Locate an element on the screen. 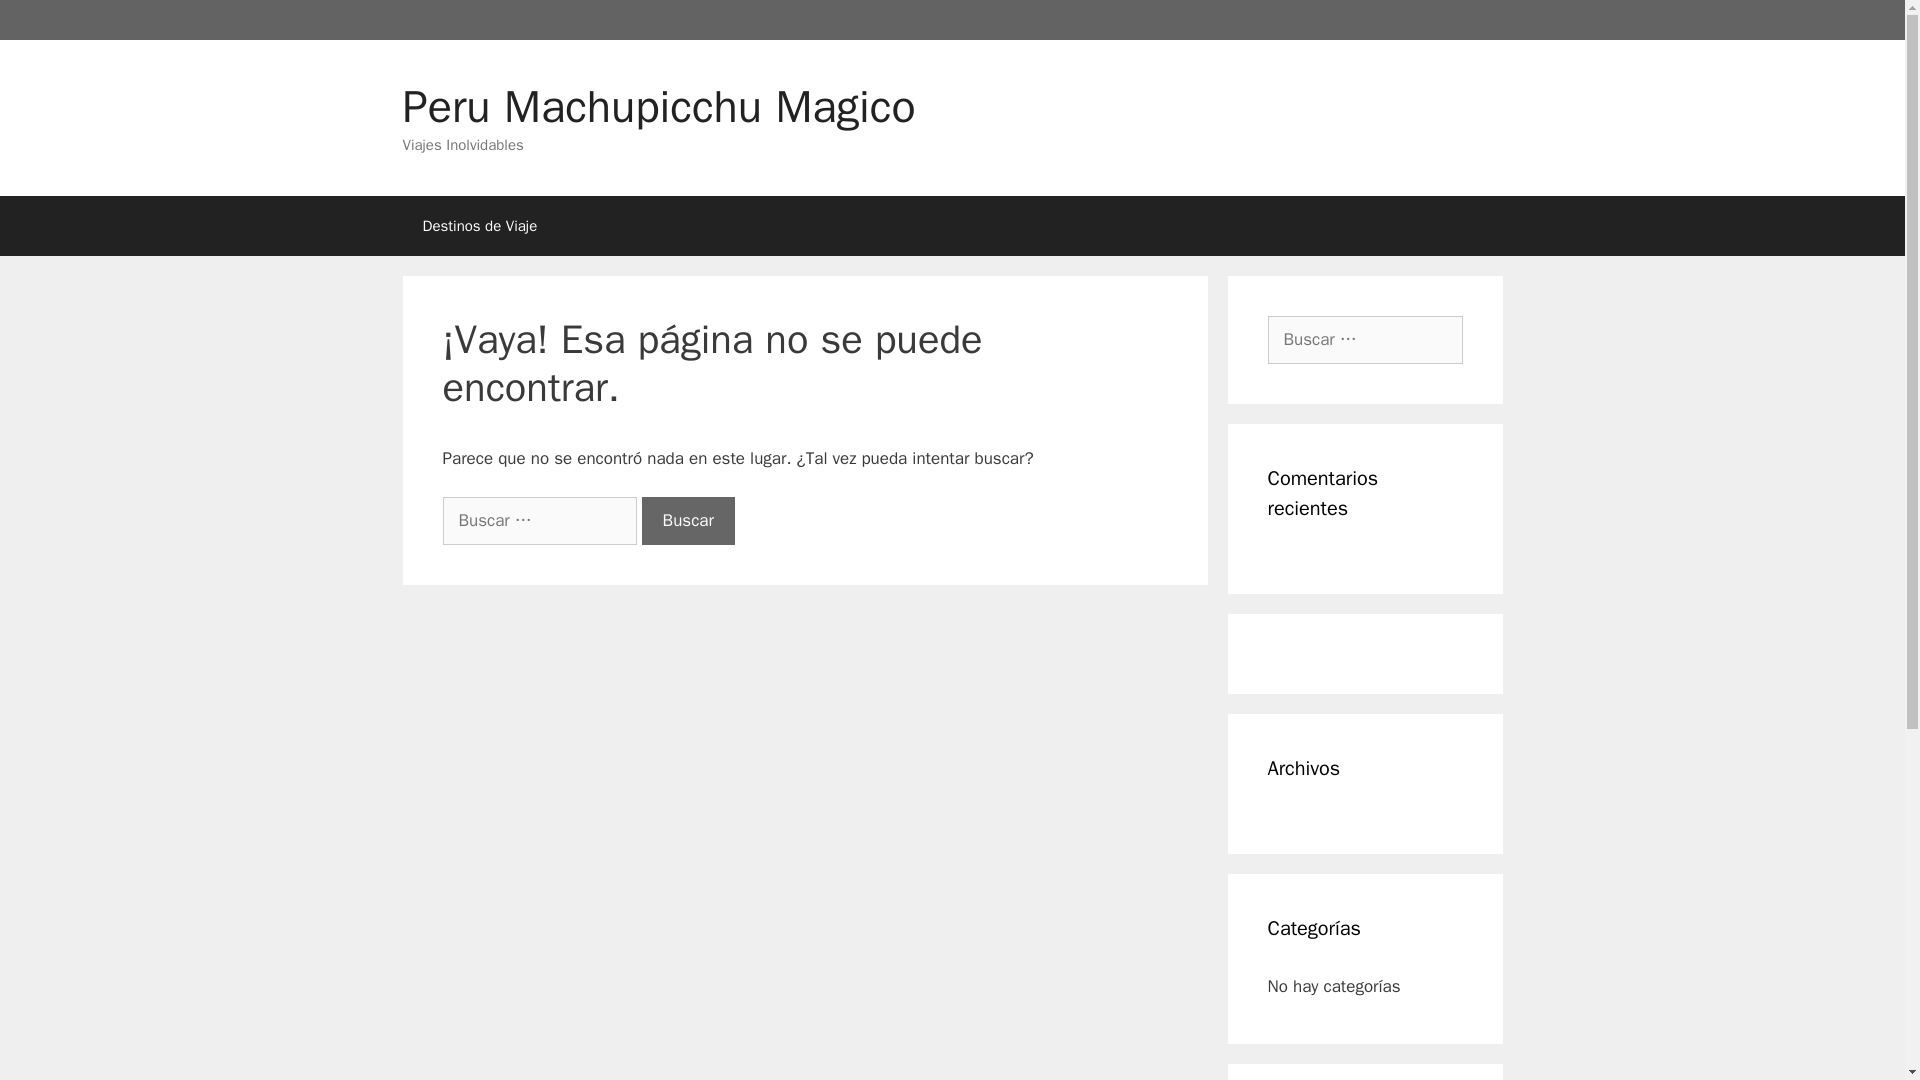 The image size is (1920, 1080). Buscar is located at coordinates (688, 520).